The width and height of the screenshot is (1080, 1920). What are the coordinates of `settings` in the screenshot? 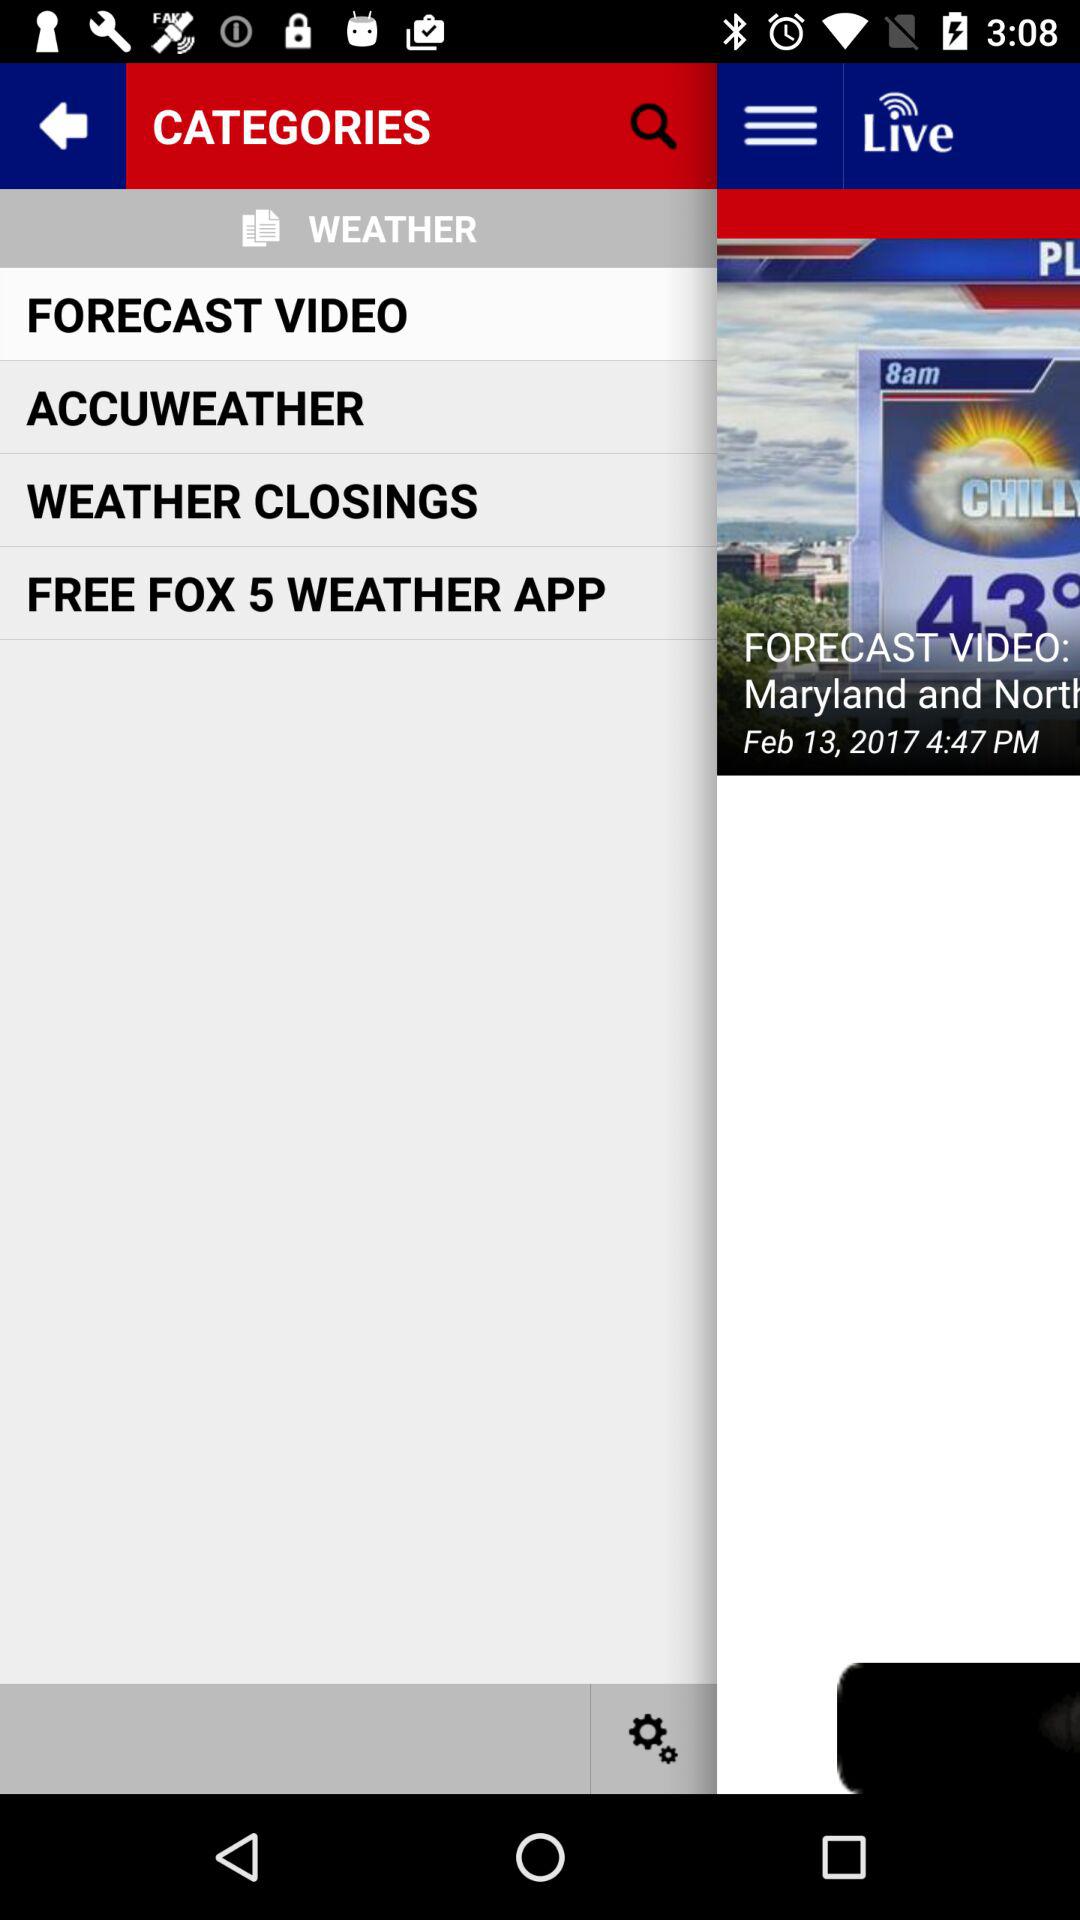 It's located at (654, 1738).